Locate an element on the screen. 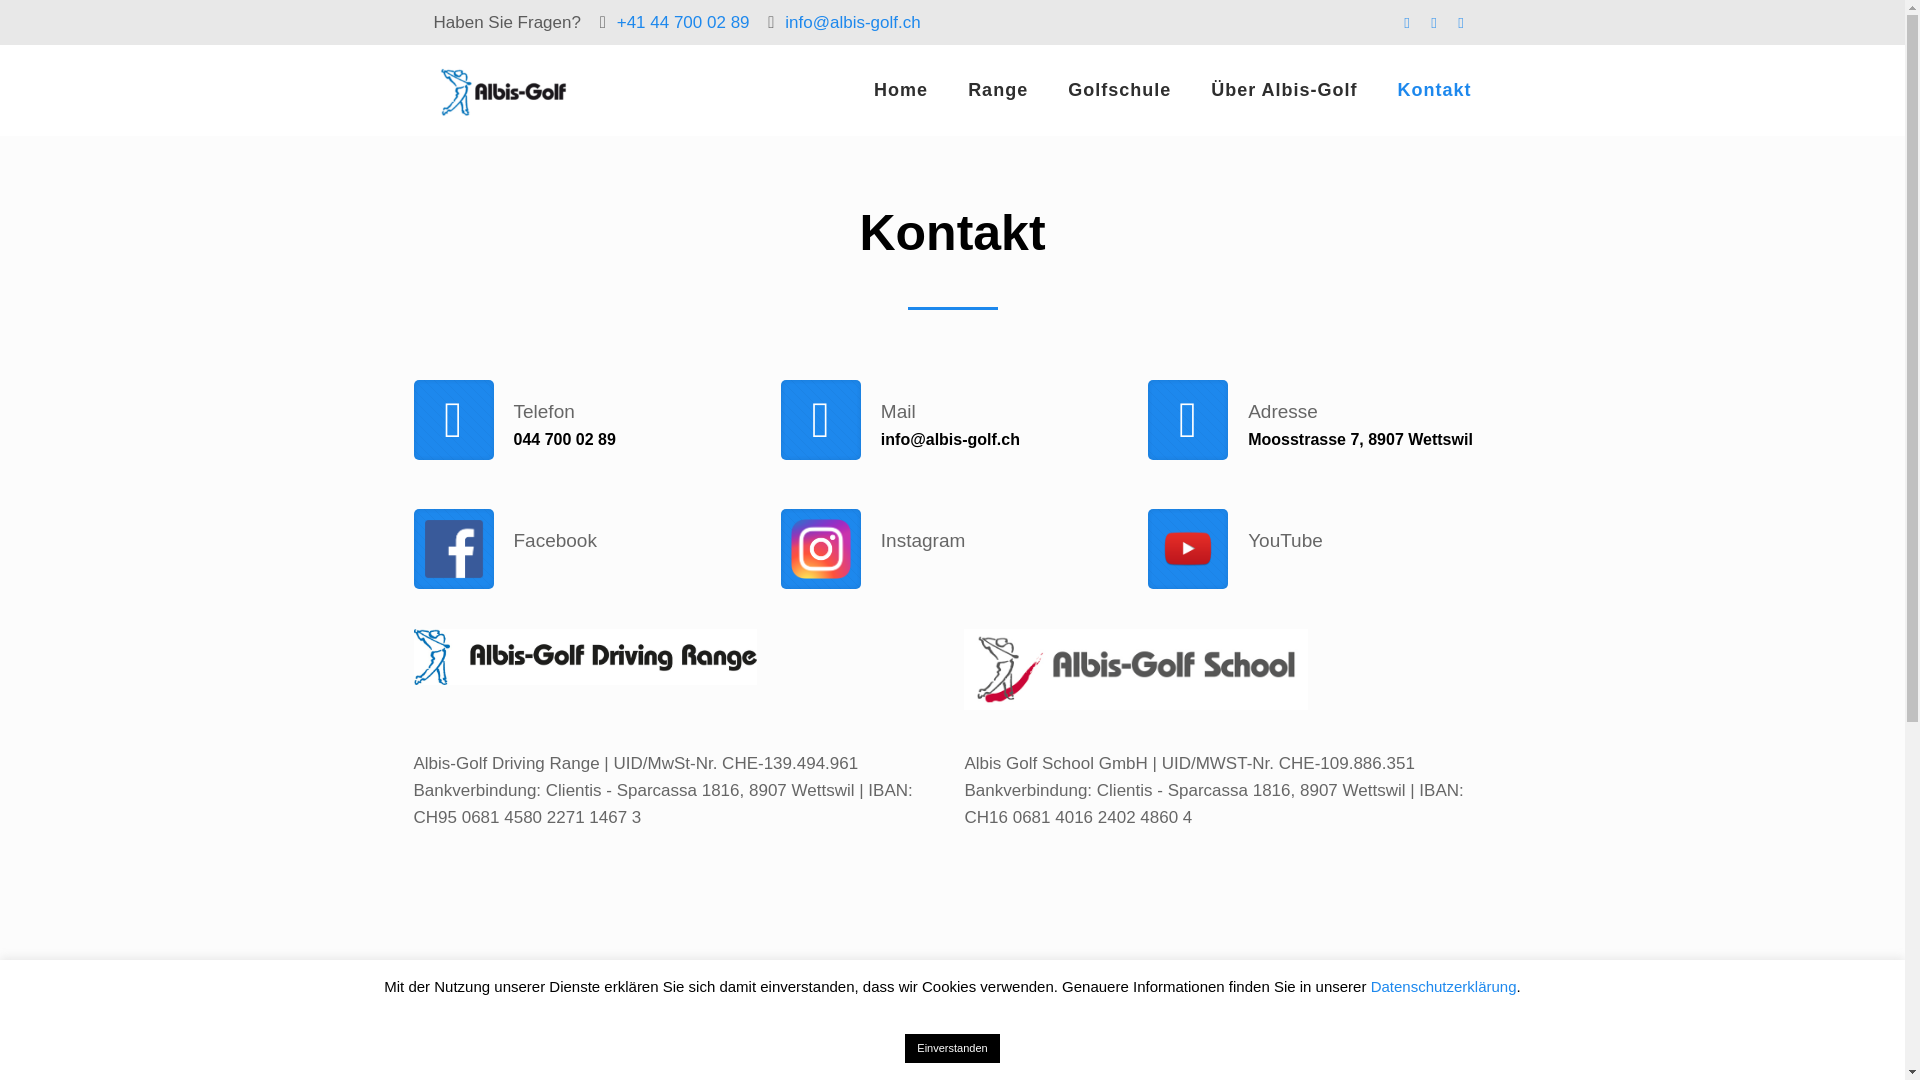 This screenshot has height=1080, width=1920. Range is located at coordinates (998, 90).